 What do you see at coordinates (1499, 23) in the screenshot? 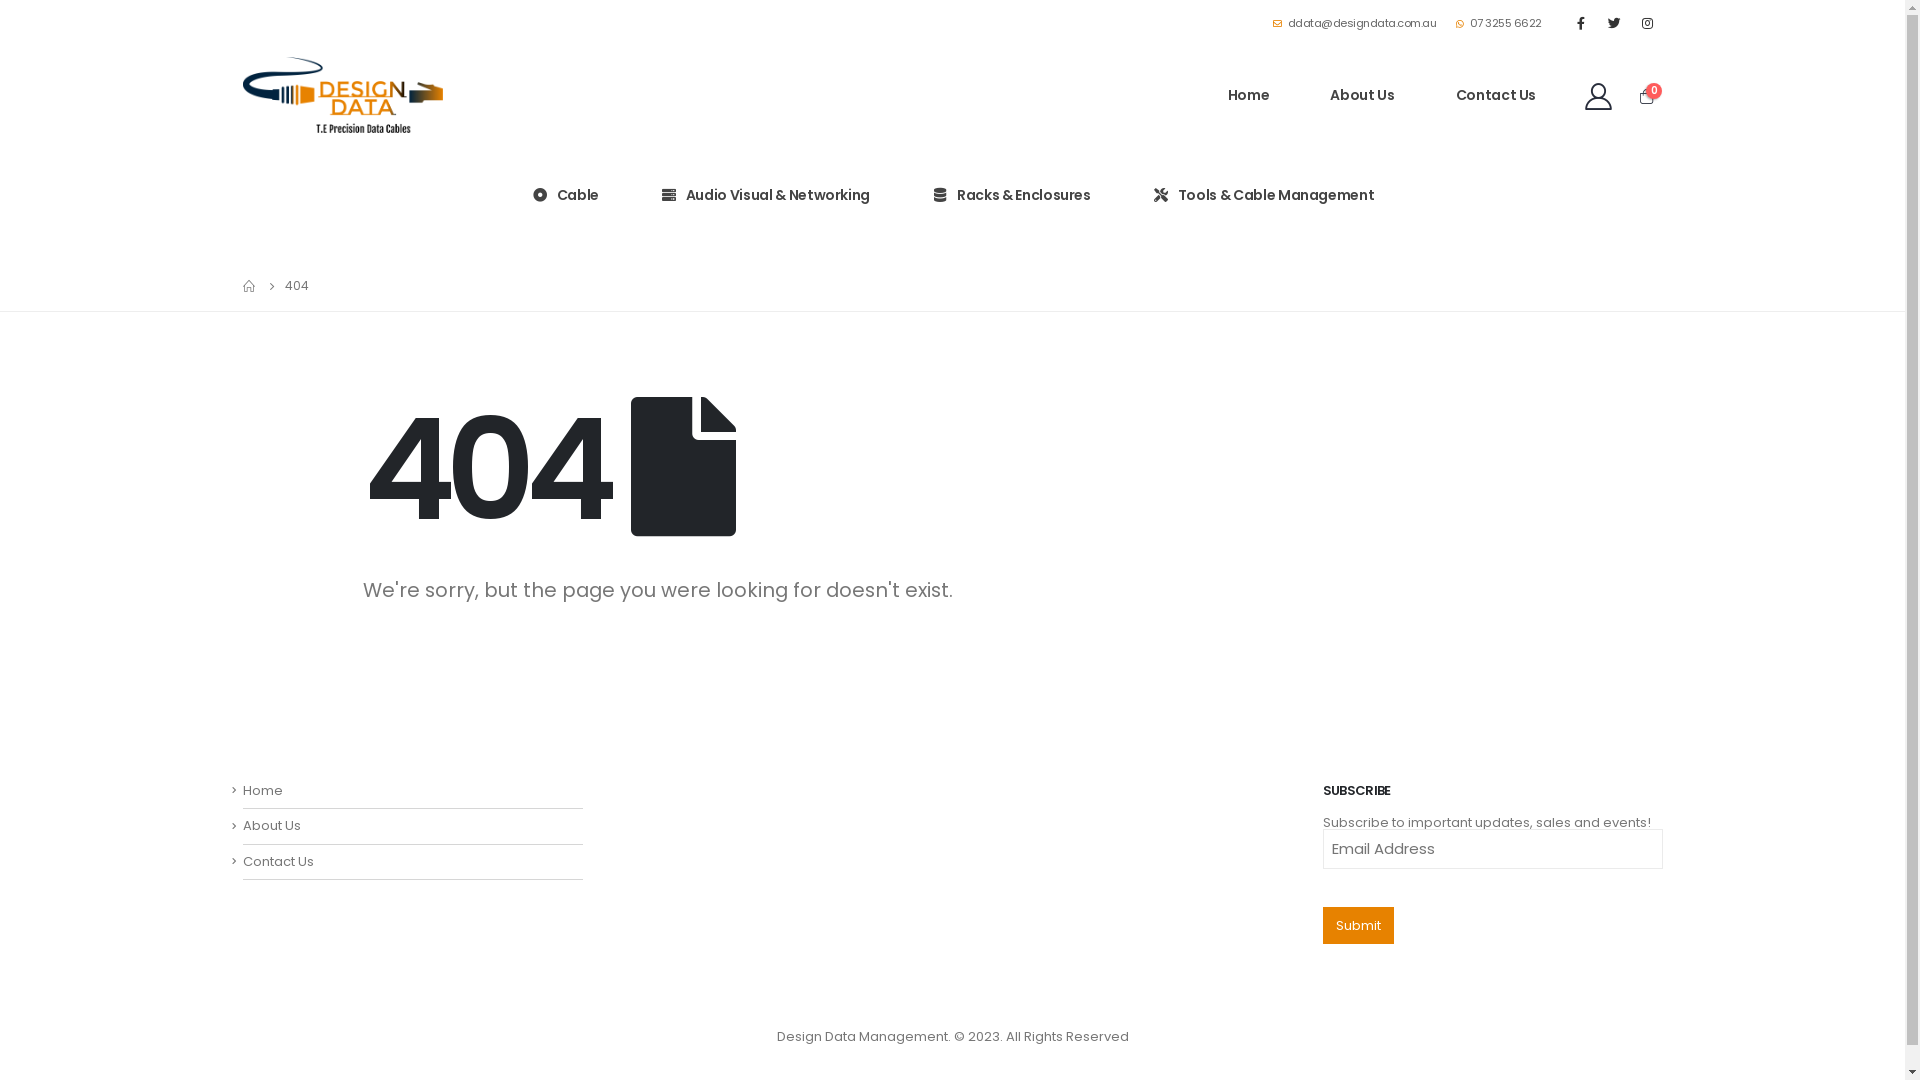
I see `07 3255 6622` at bounding box center [1499, 23].